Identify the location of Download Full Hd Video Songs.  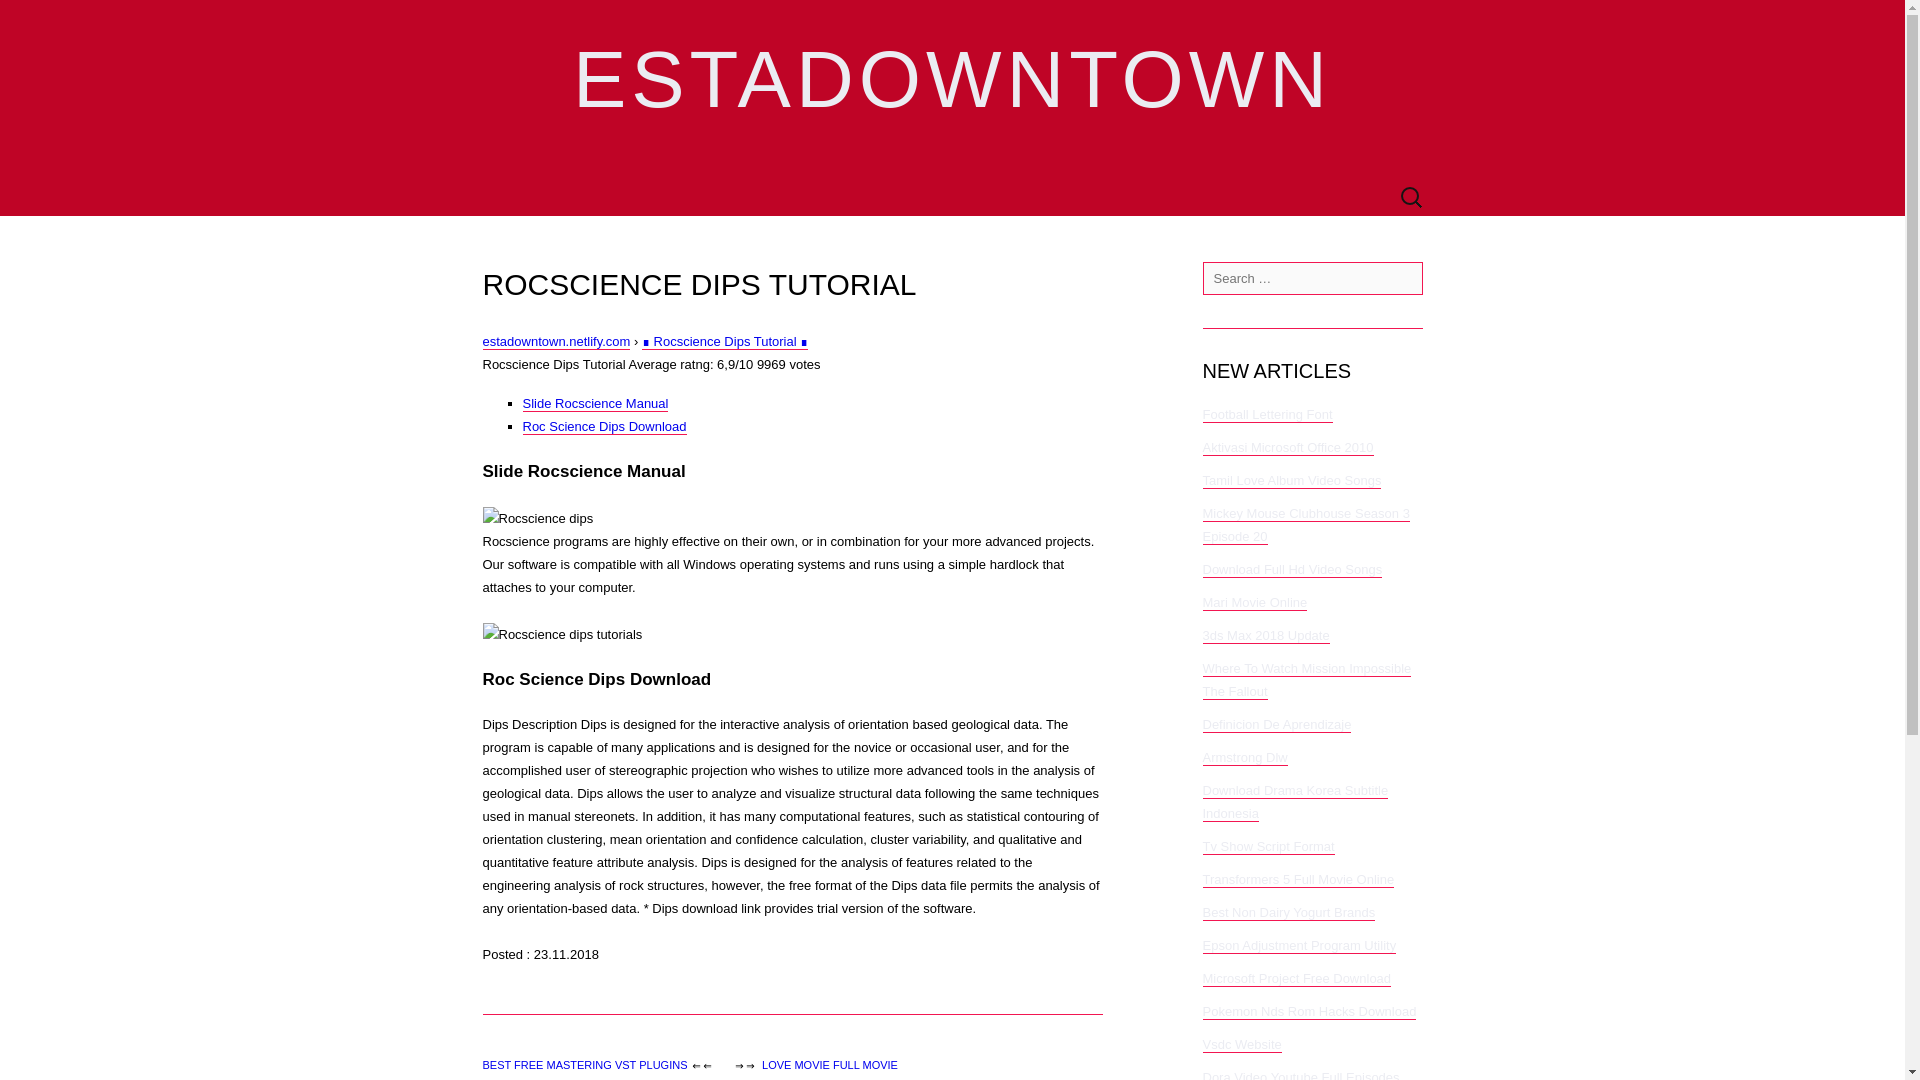
(1292, 569).